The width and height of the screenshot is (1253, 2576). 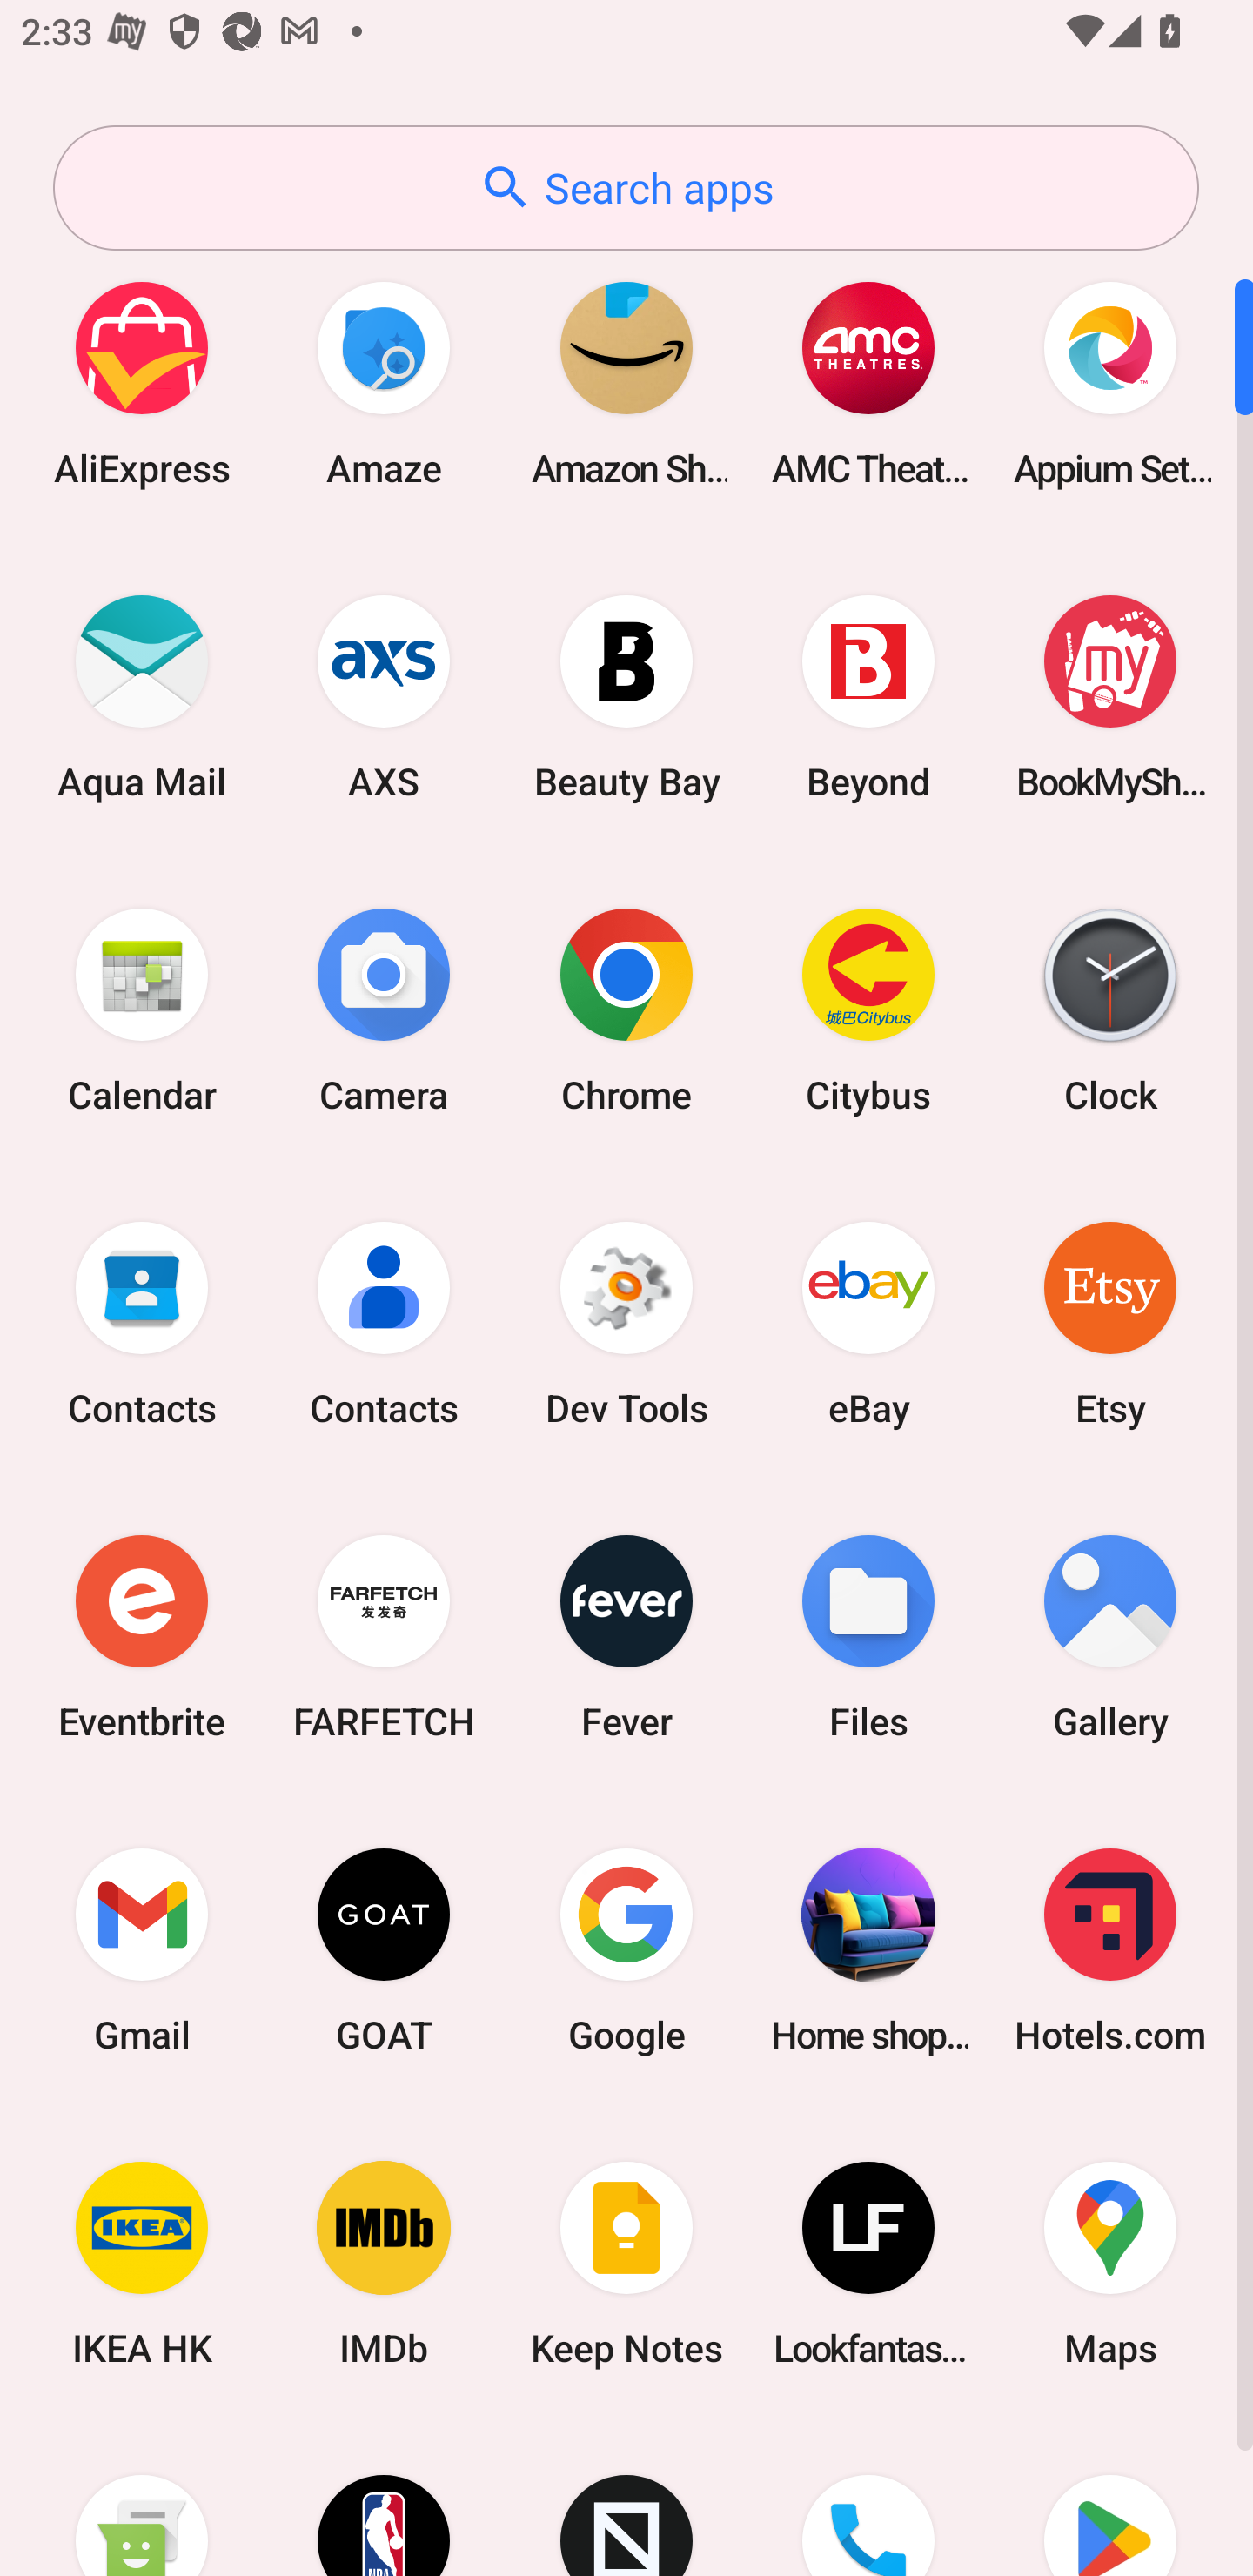 I want to click on Calendar, so click(x=142, y=1010).